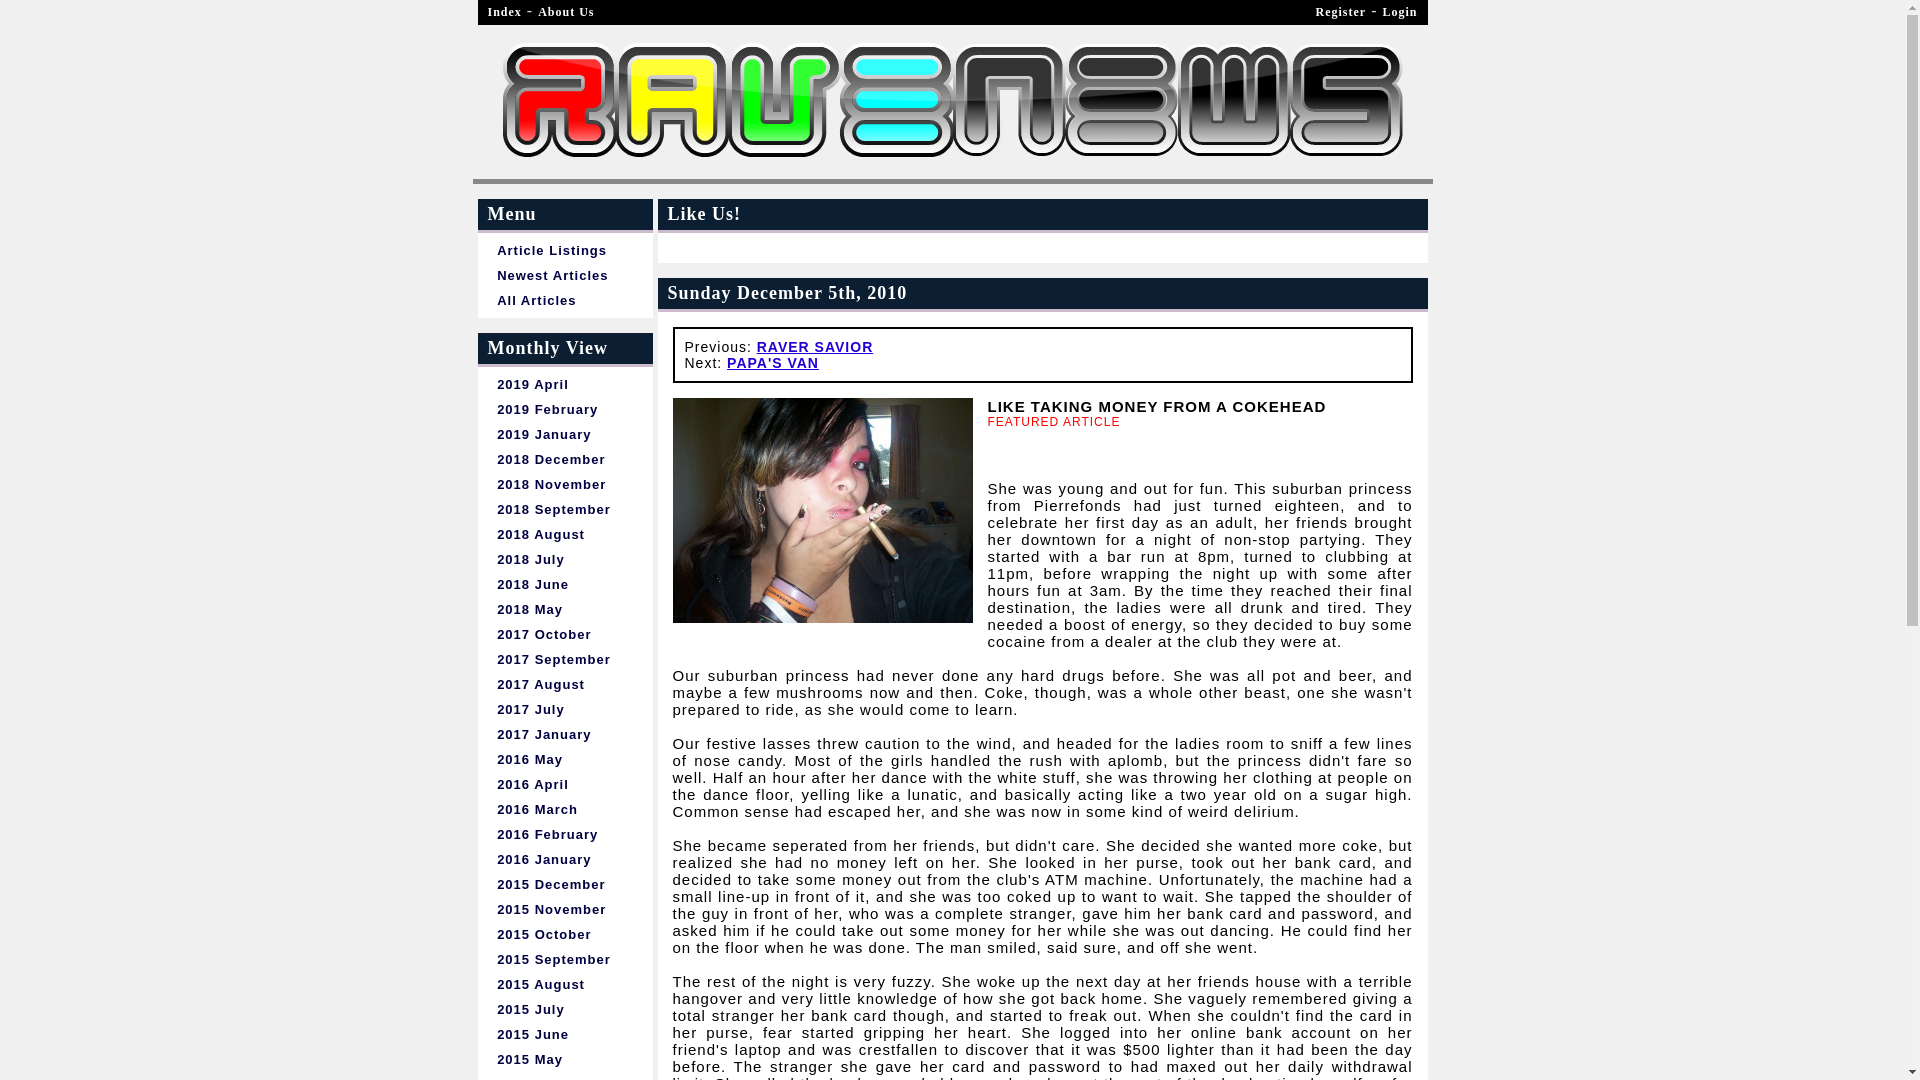  I want to click on 2016 April, so click(565, 784).